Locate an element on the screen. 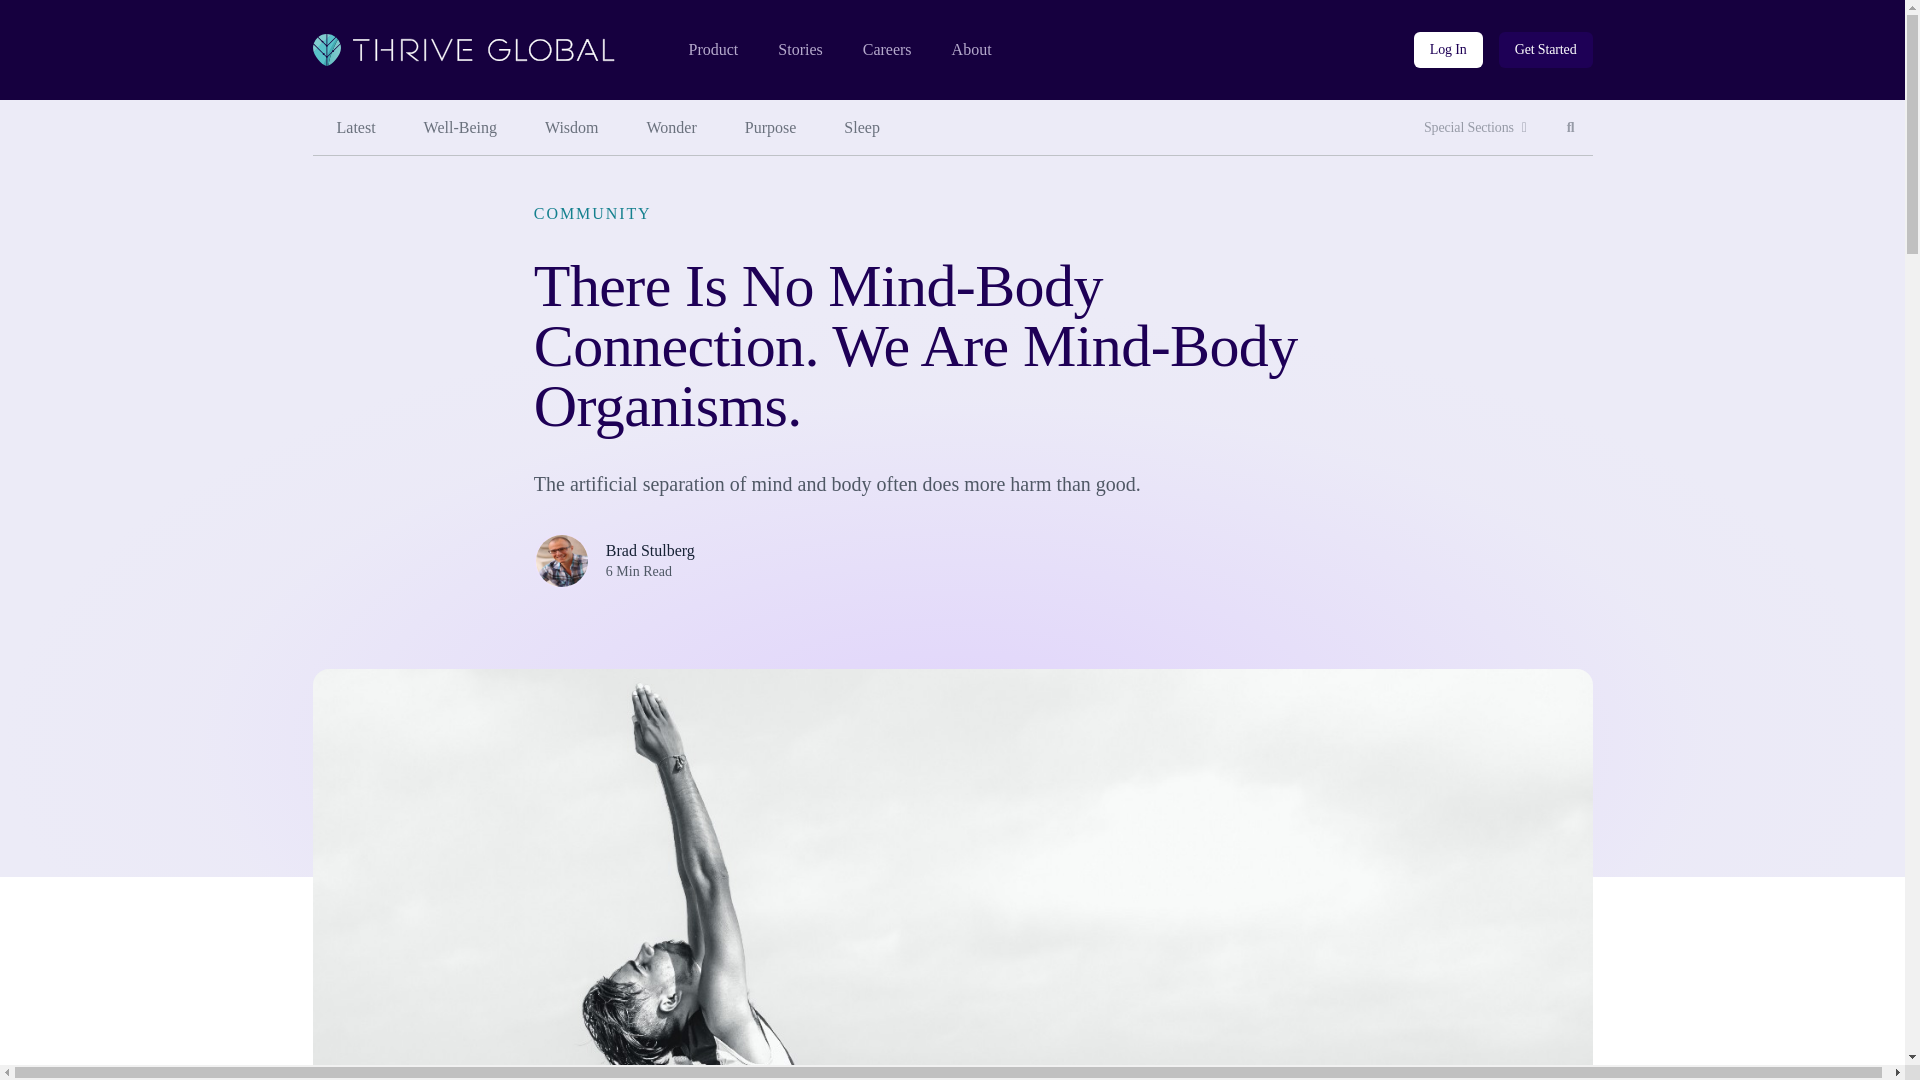 The image size is (1920, 1080). Get Started is located at coordinates (1546, 50).